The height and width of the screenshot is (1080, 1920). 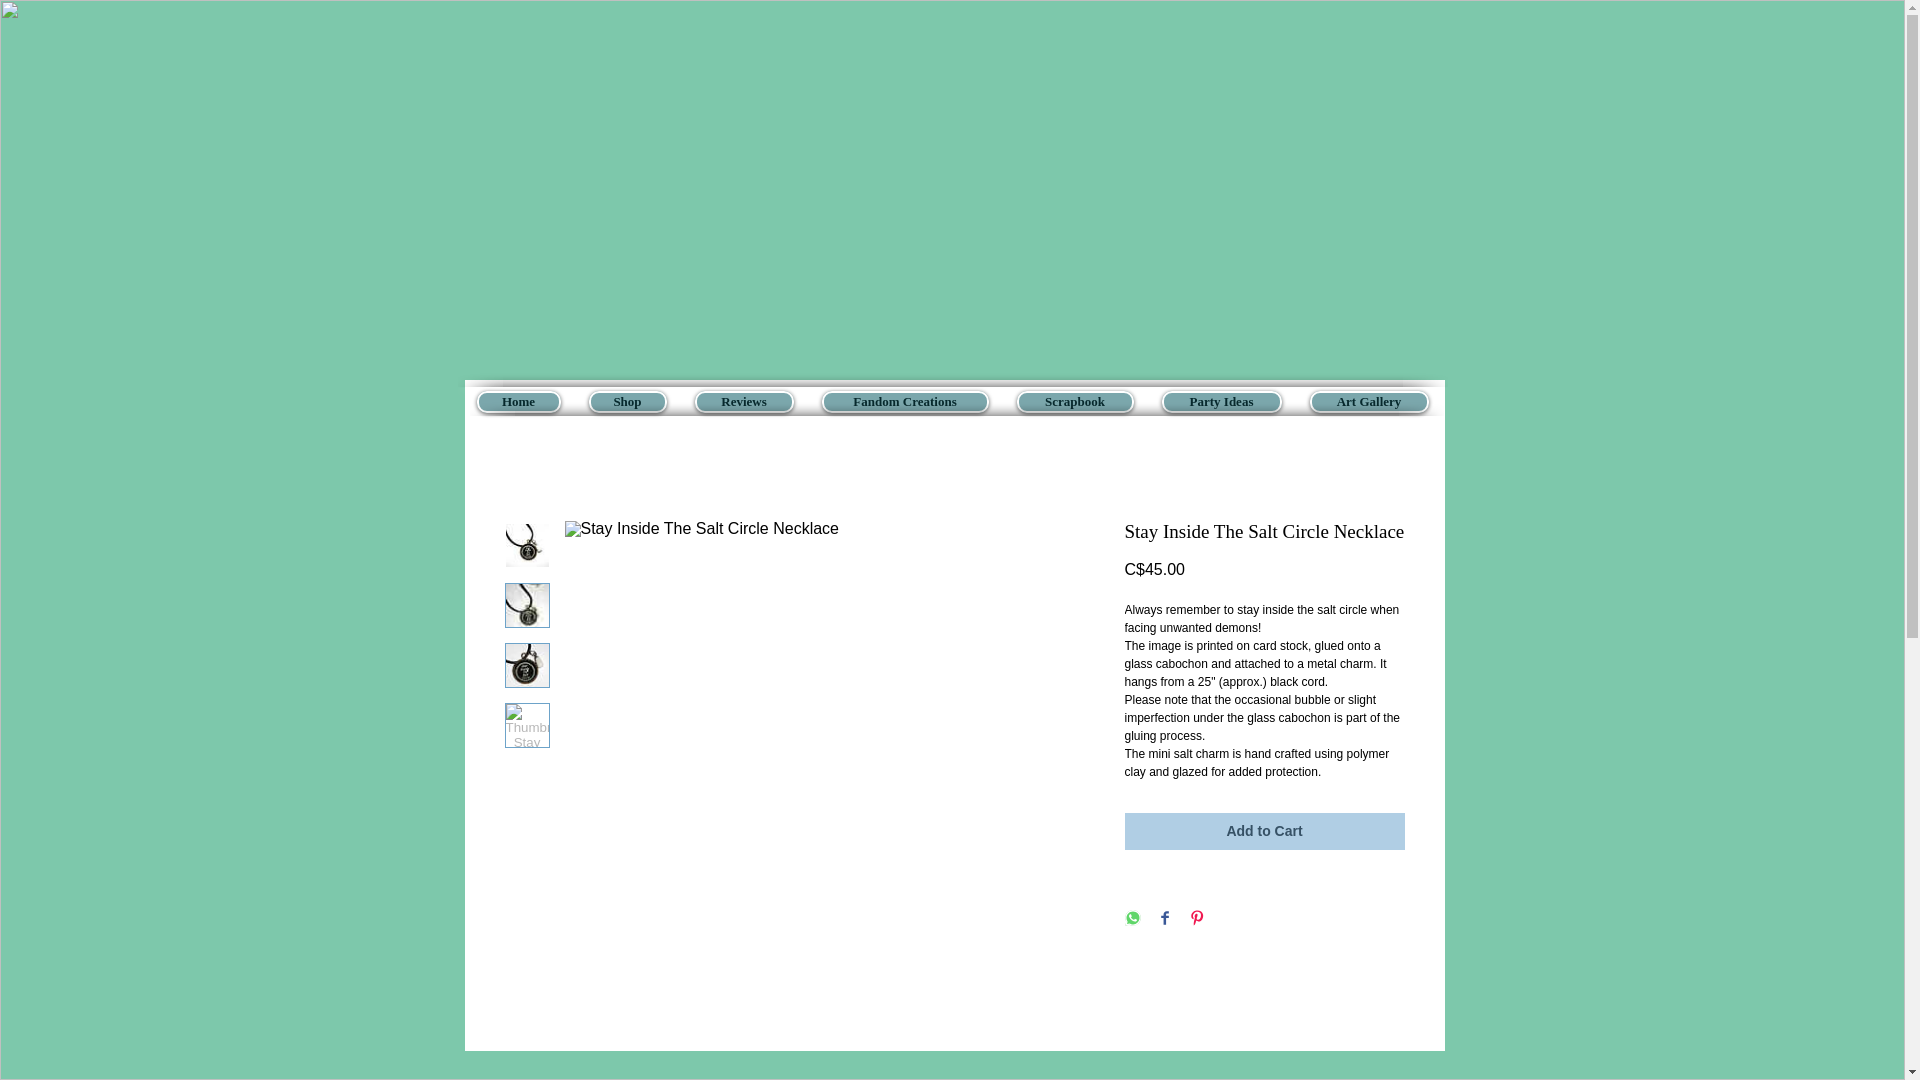 What do you see at coordinates (1074, 401) in the screenshot?
I see `Scrapbook` at bounding box center [1074, 401].